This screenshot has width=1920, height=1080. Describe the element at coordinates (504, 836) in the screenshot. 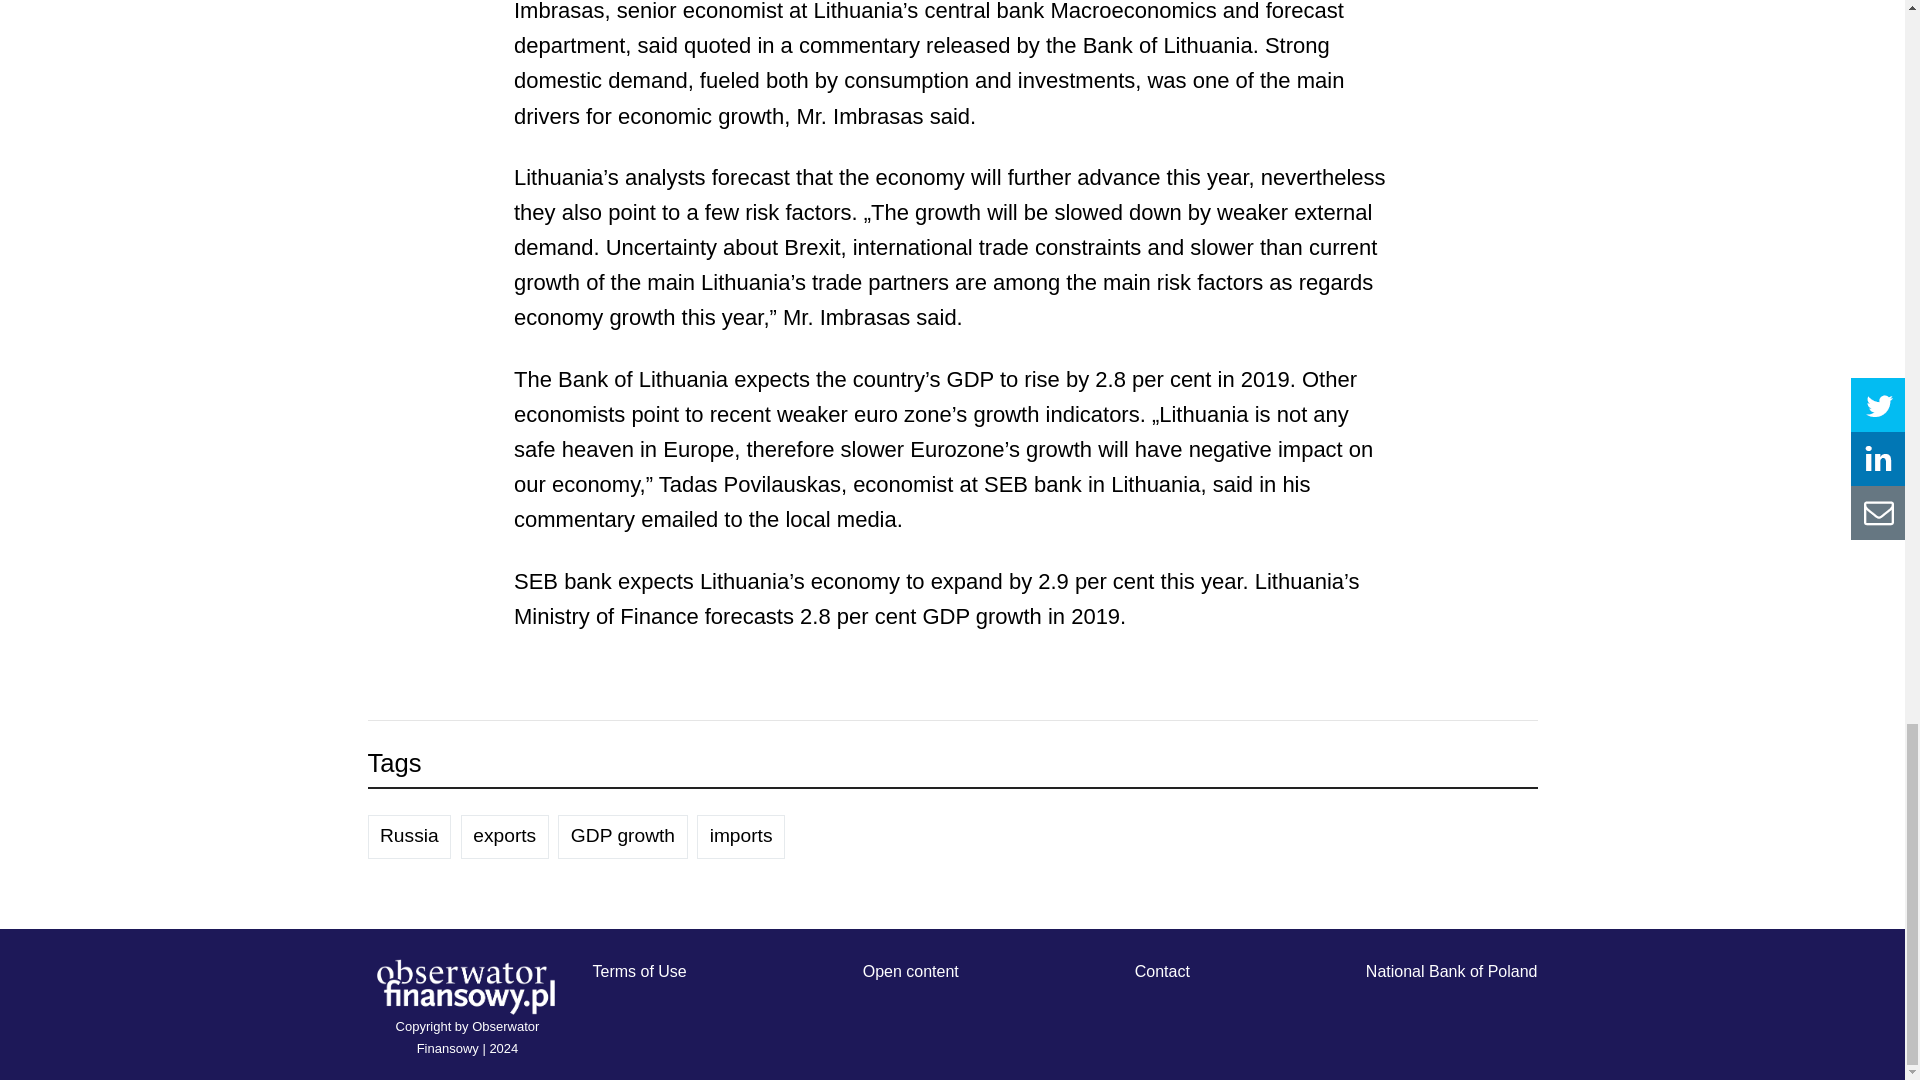

I see `exports` at that location.